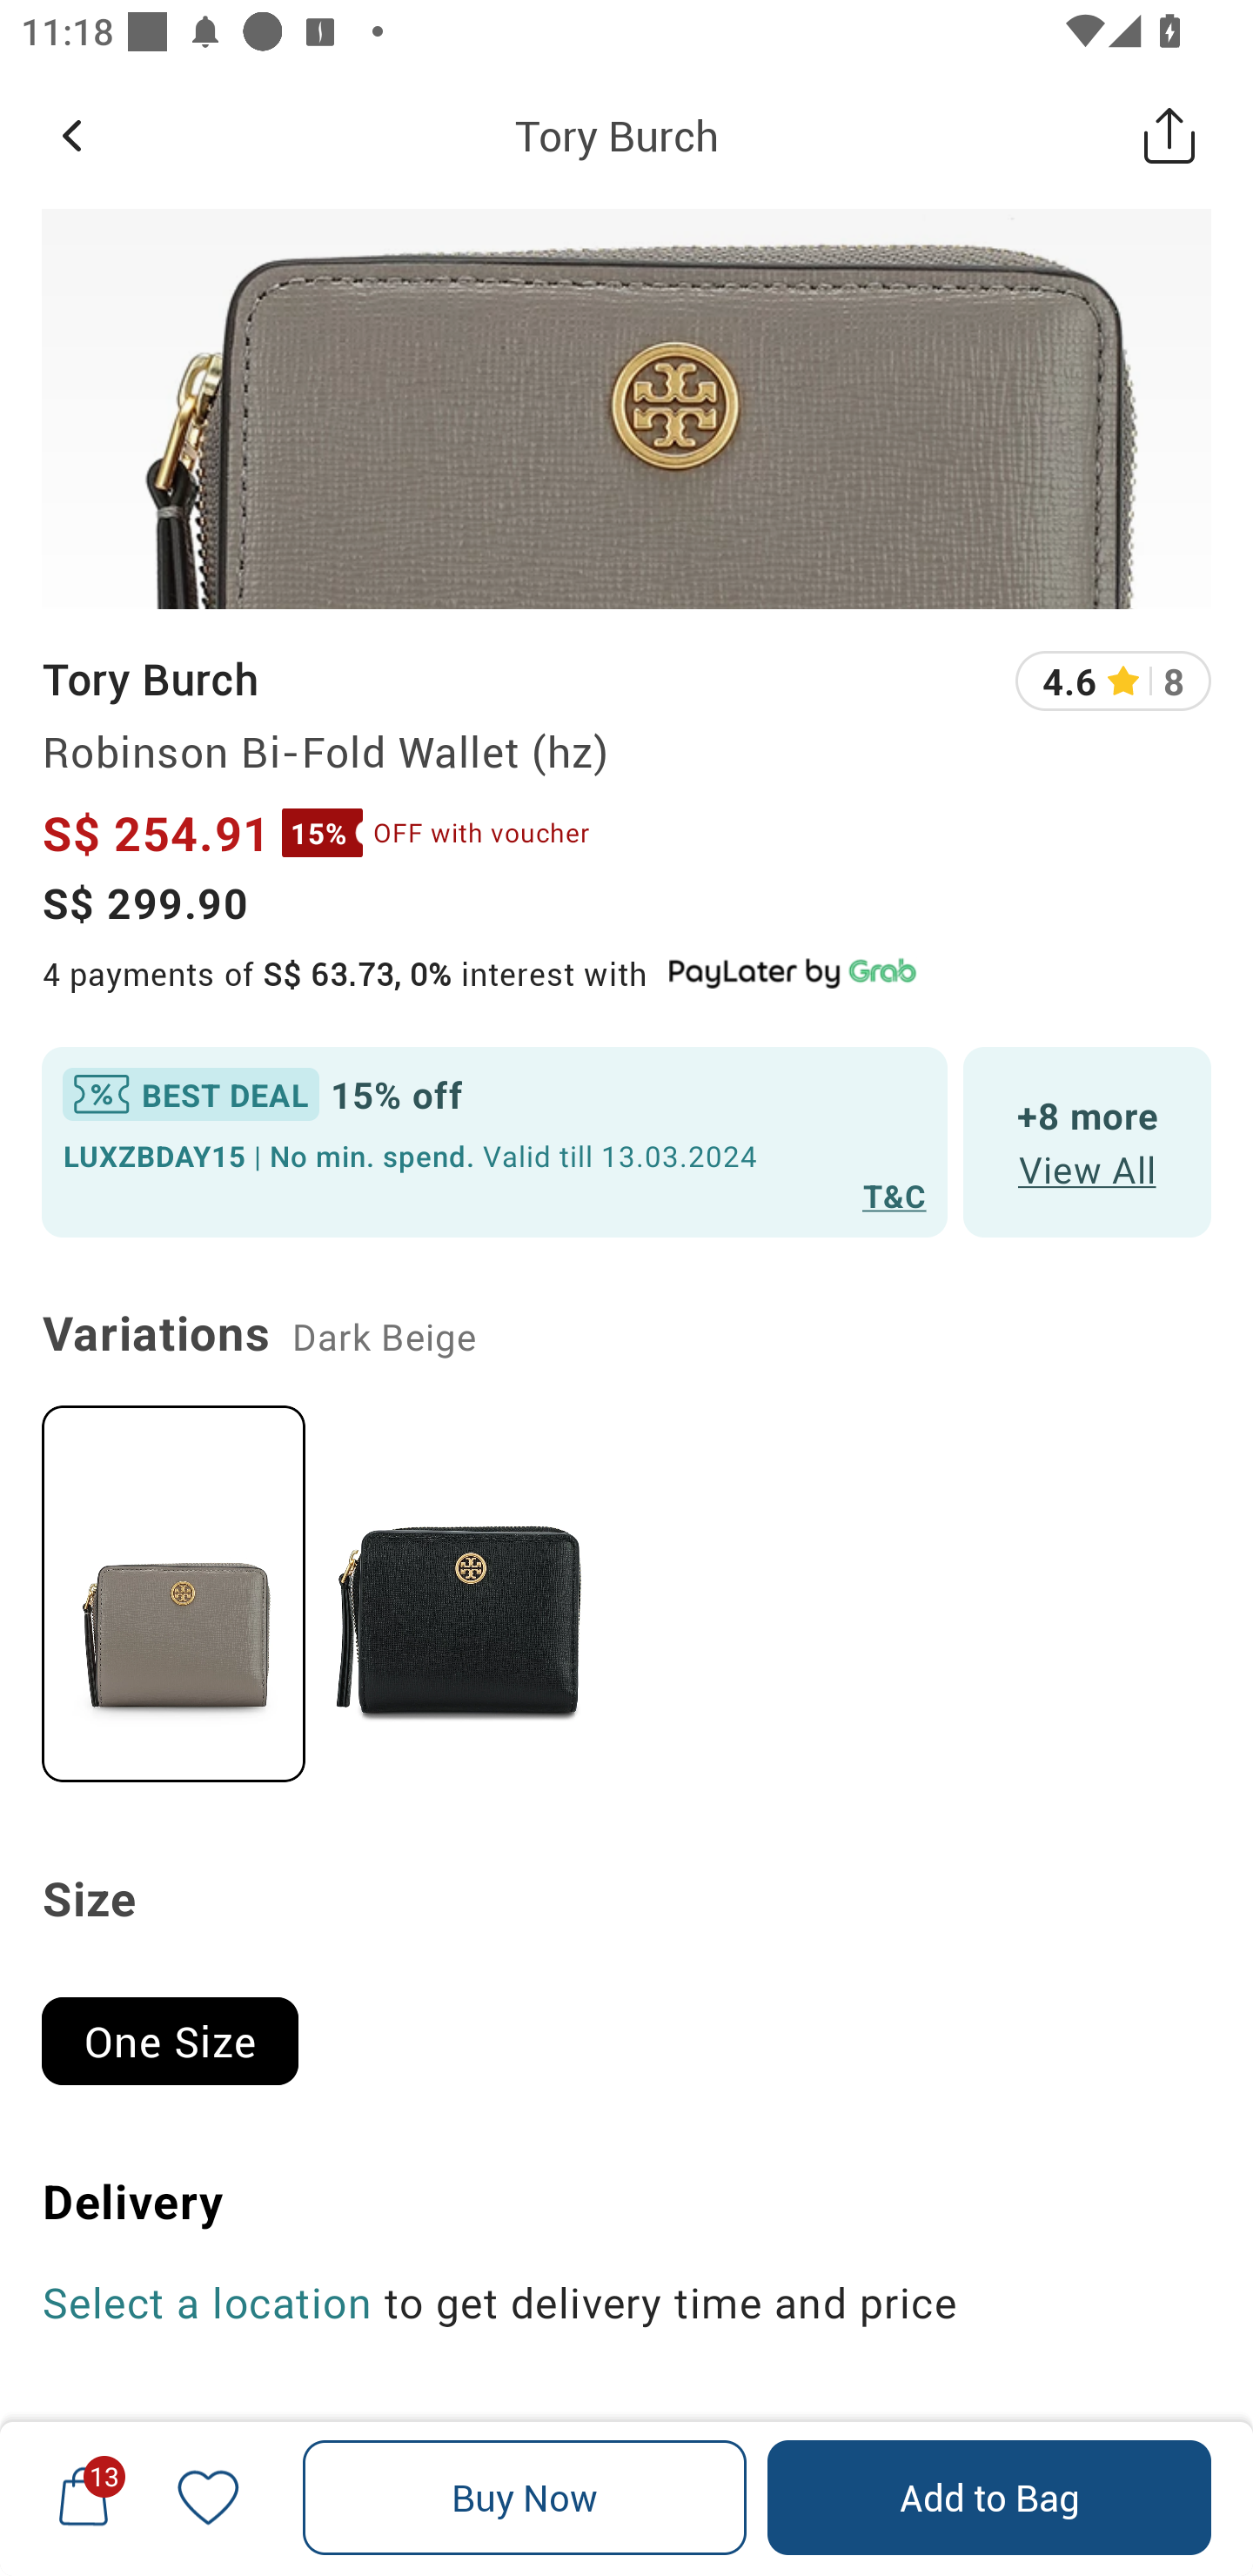  What do you see at coordinates (183, 2028) in the screenshot?
I see `One Size` at bounding box center [183, 2028].